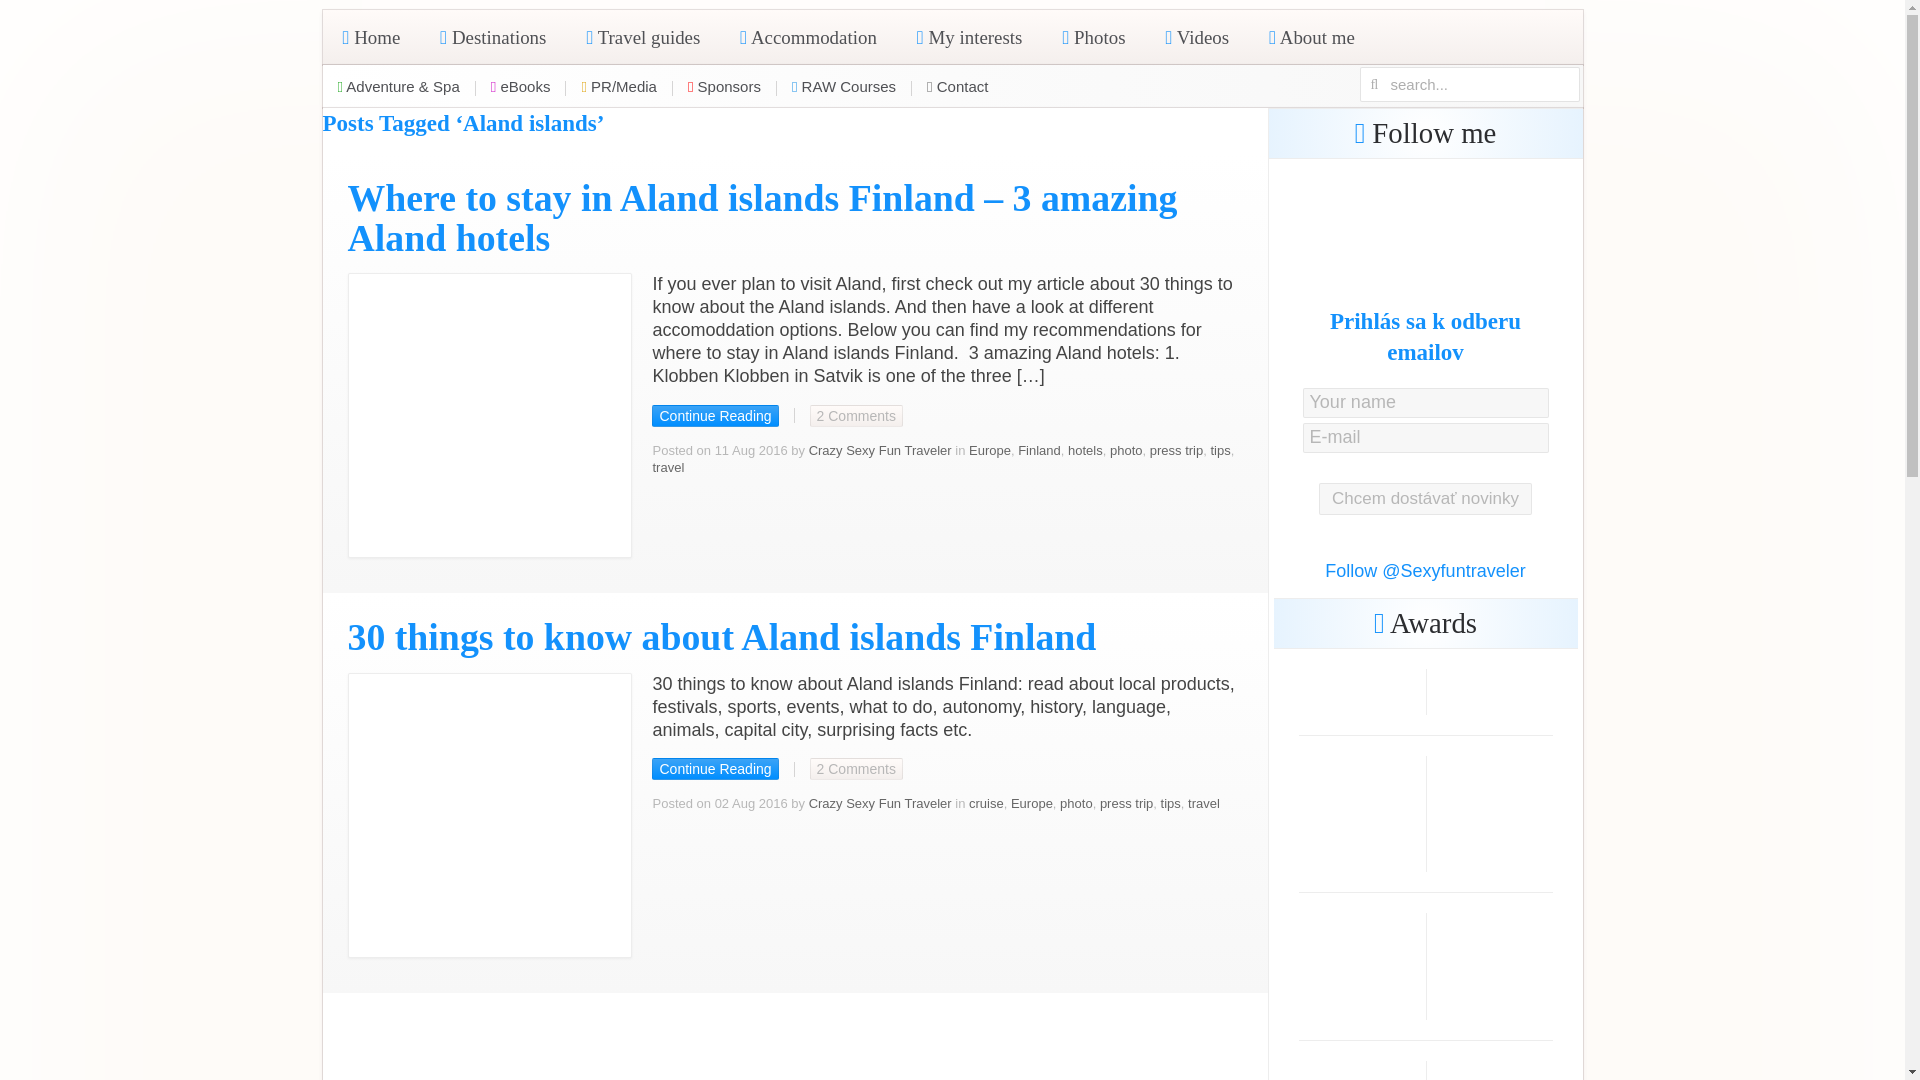  I want to click on 30 things to know about Aland islands Finland, so click(714, 768).